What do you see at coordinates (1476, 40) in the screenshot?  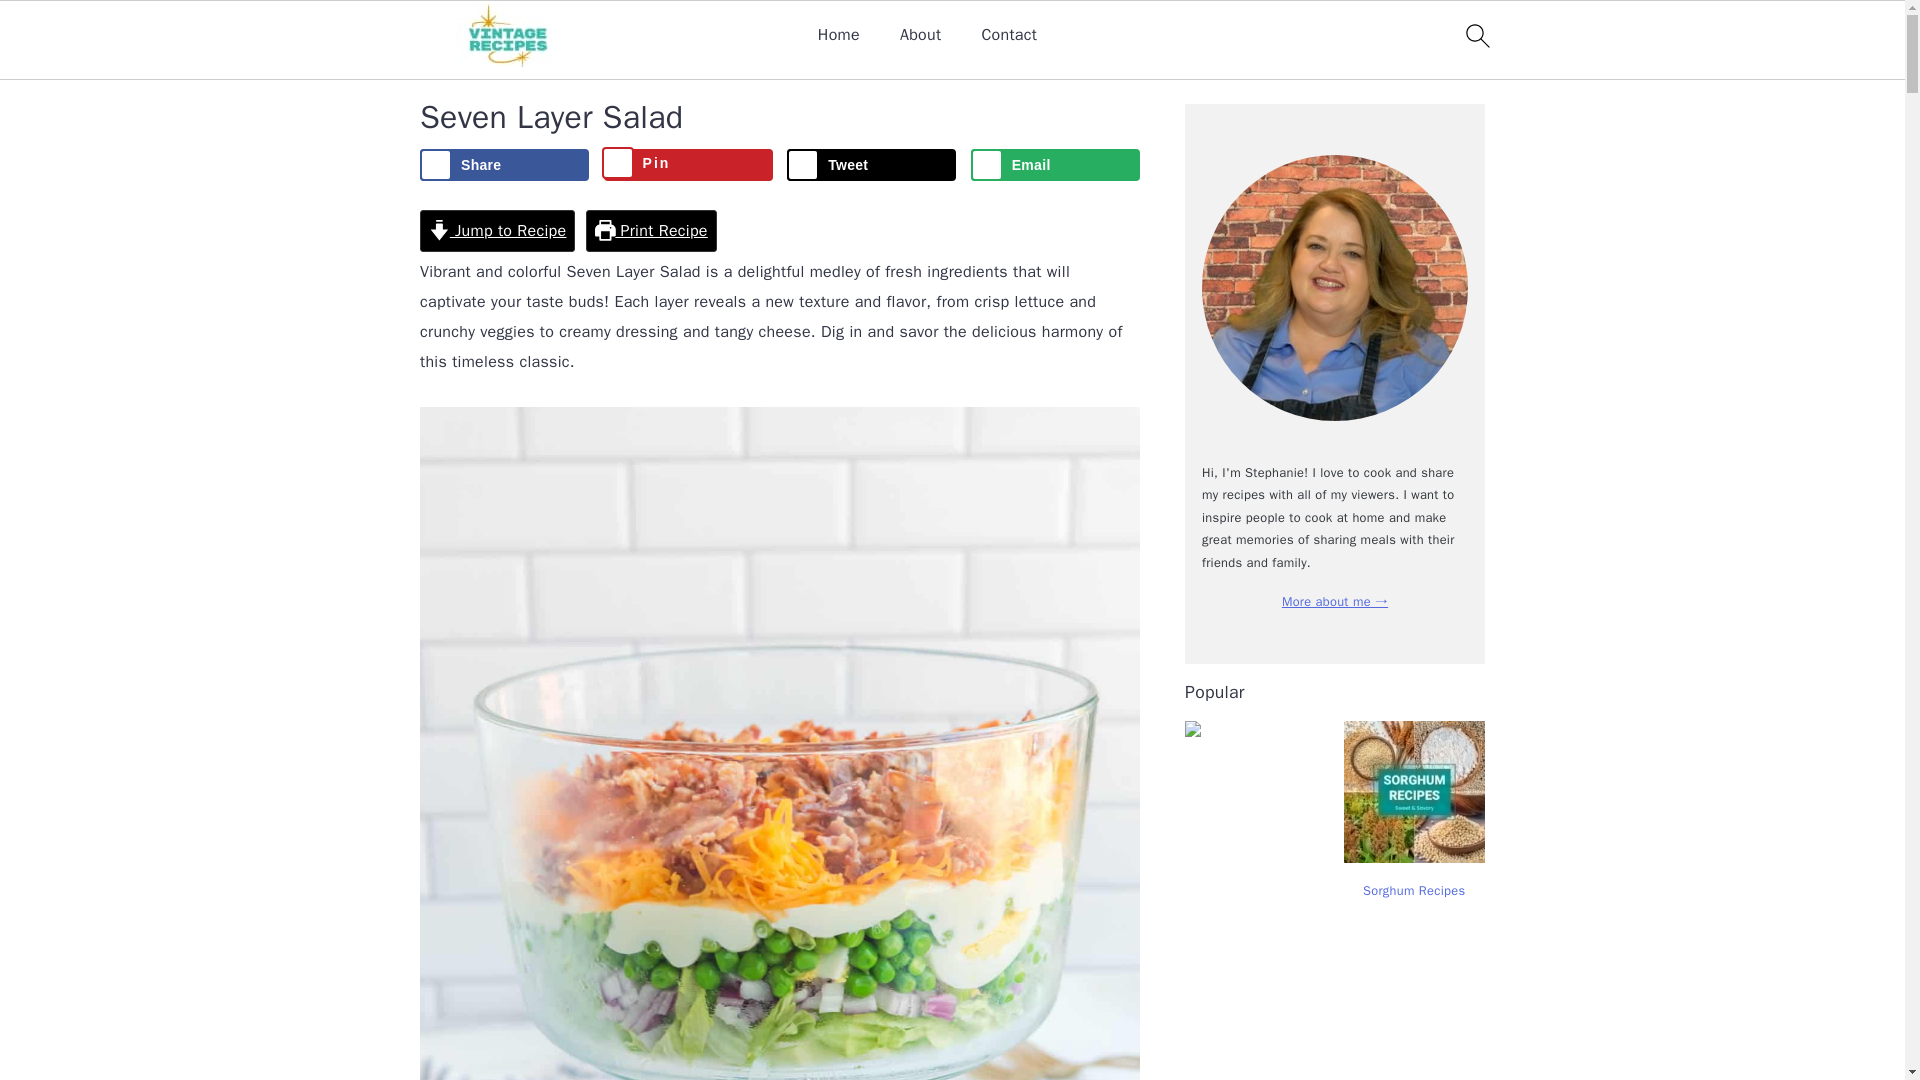 I see `search icon` at bounding box center [1476, 40].